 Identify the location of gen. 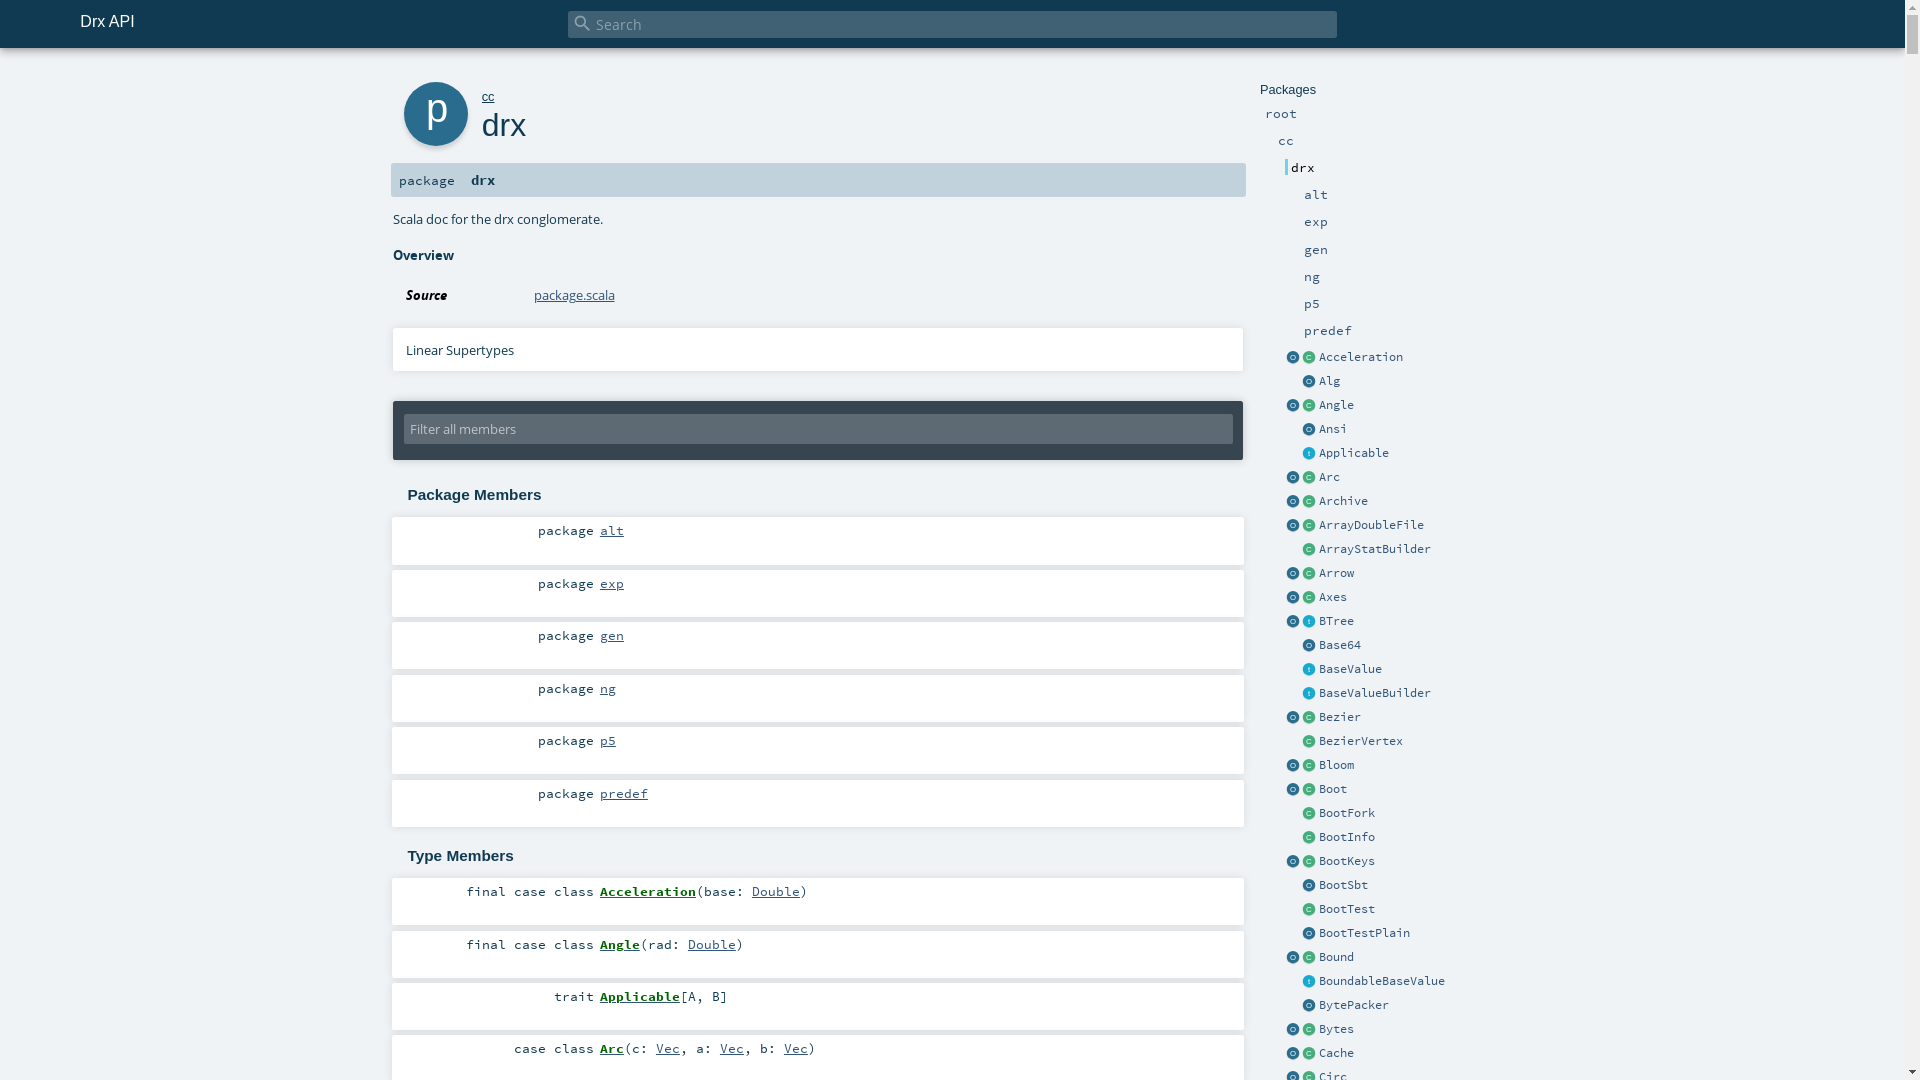
(612, 635).